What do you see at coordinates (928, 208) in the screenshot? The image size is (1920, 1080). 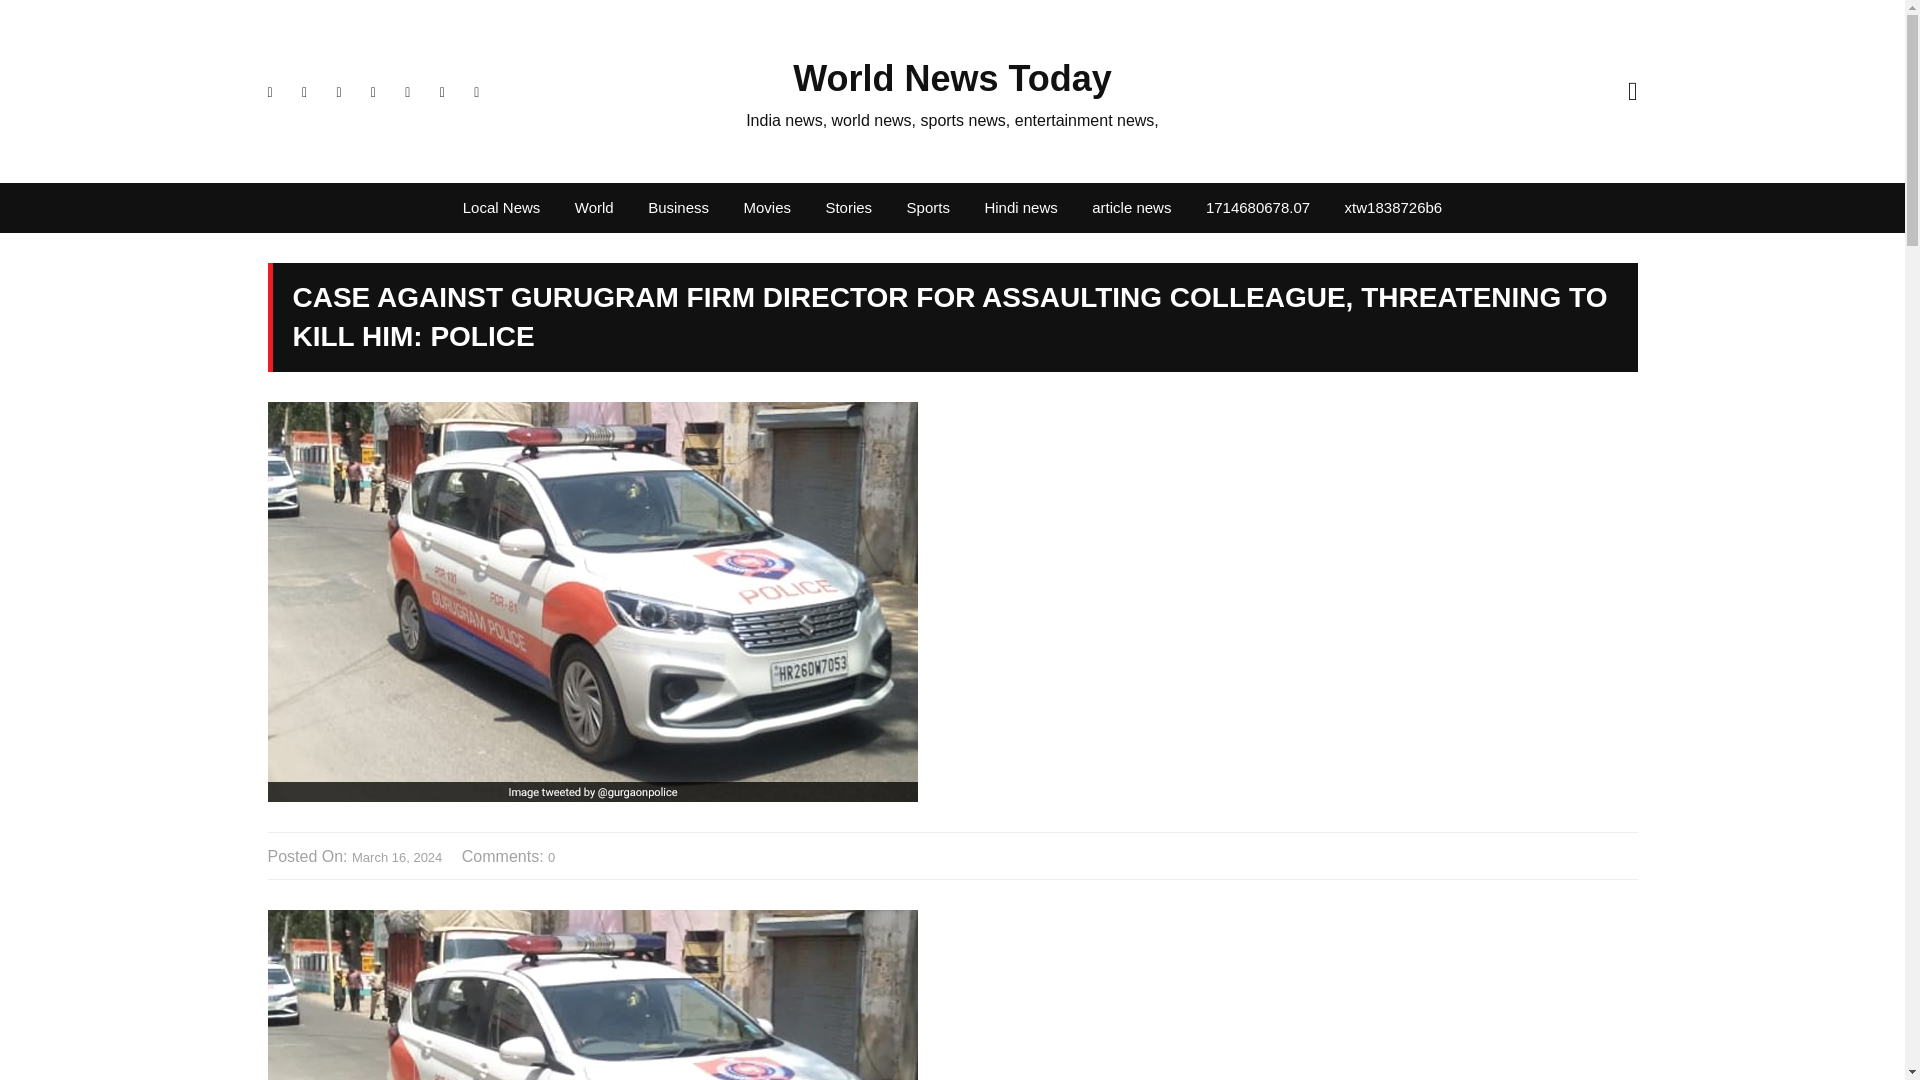 I see `Sports` at bounding box center [928, 208].